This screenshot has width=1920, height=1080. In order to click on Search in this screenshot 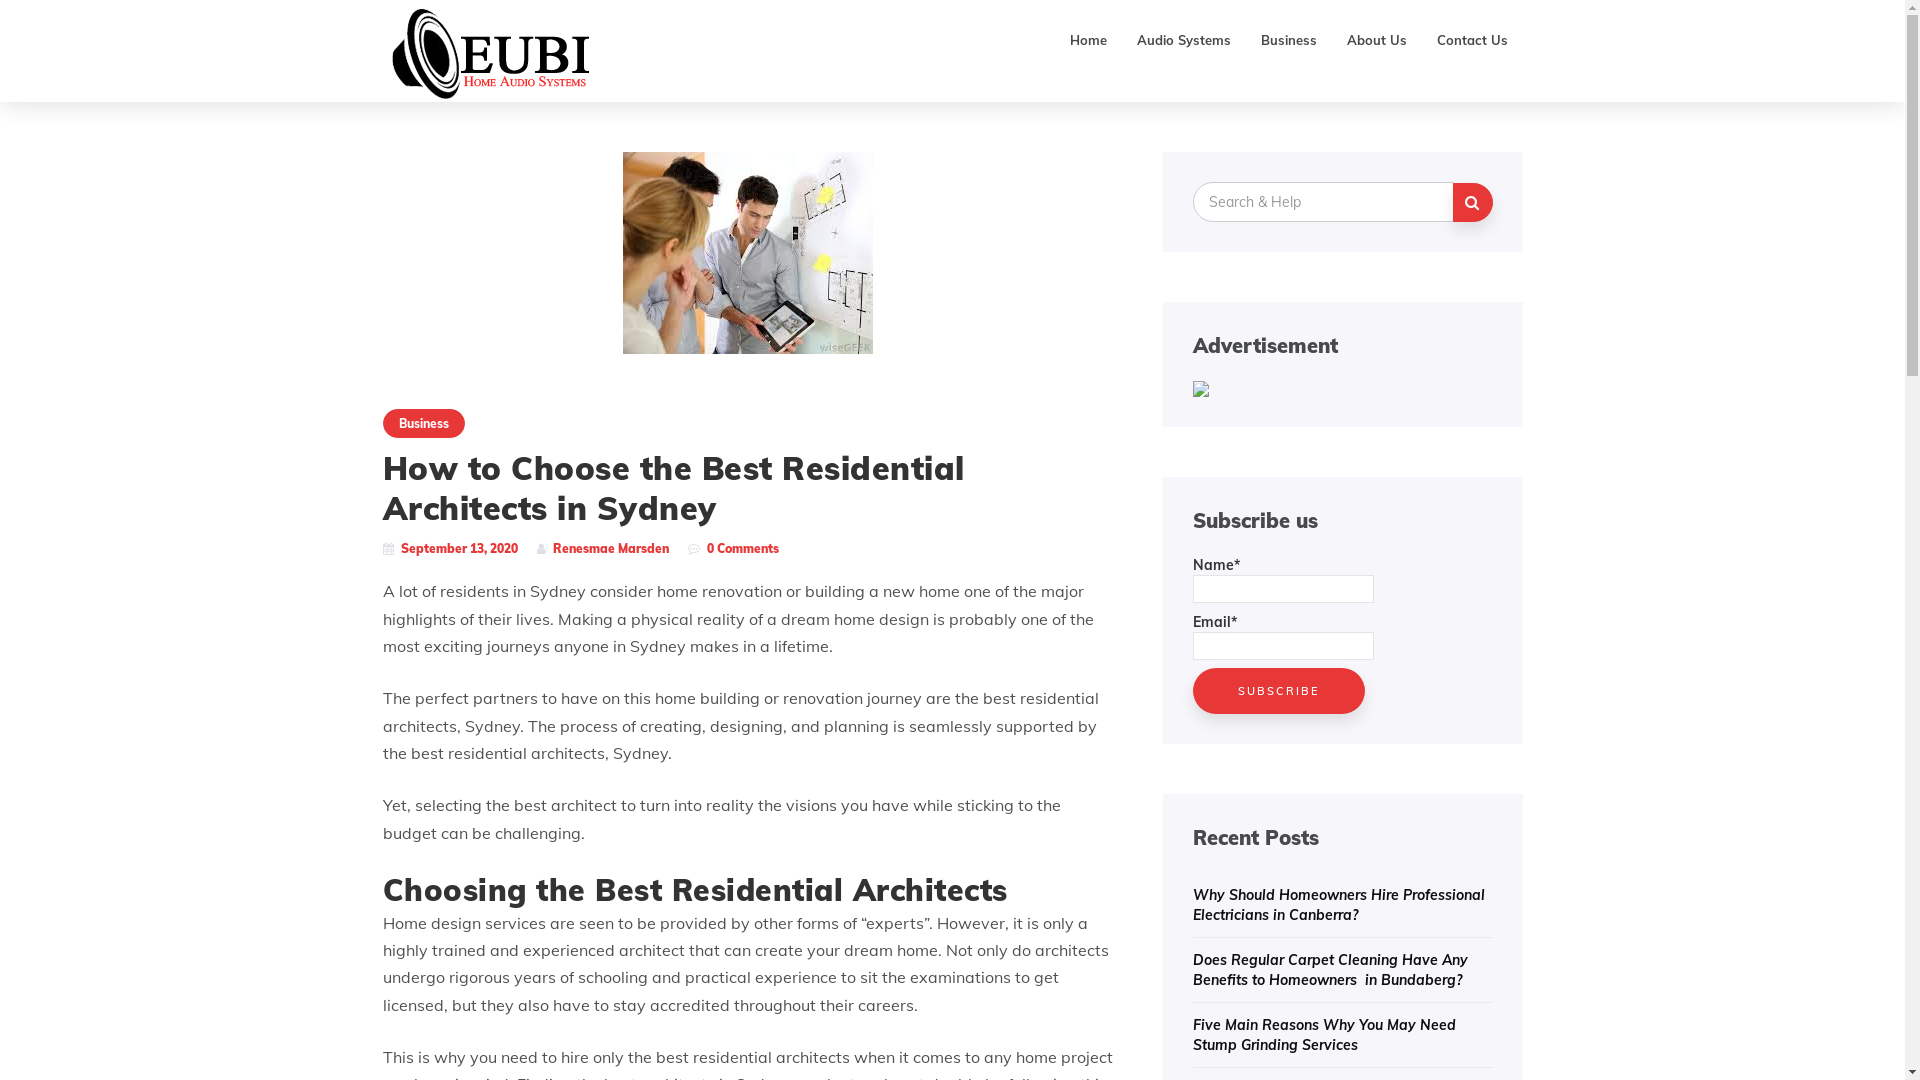, I will do `click(1472, 202)`.